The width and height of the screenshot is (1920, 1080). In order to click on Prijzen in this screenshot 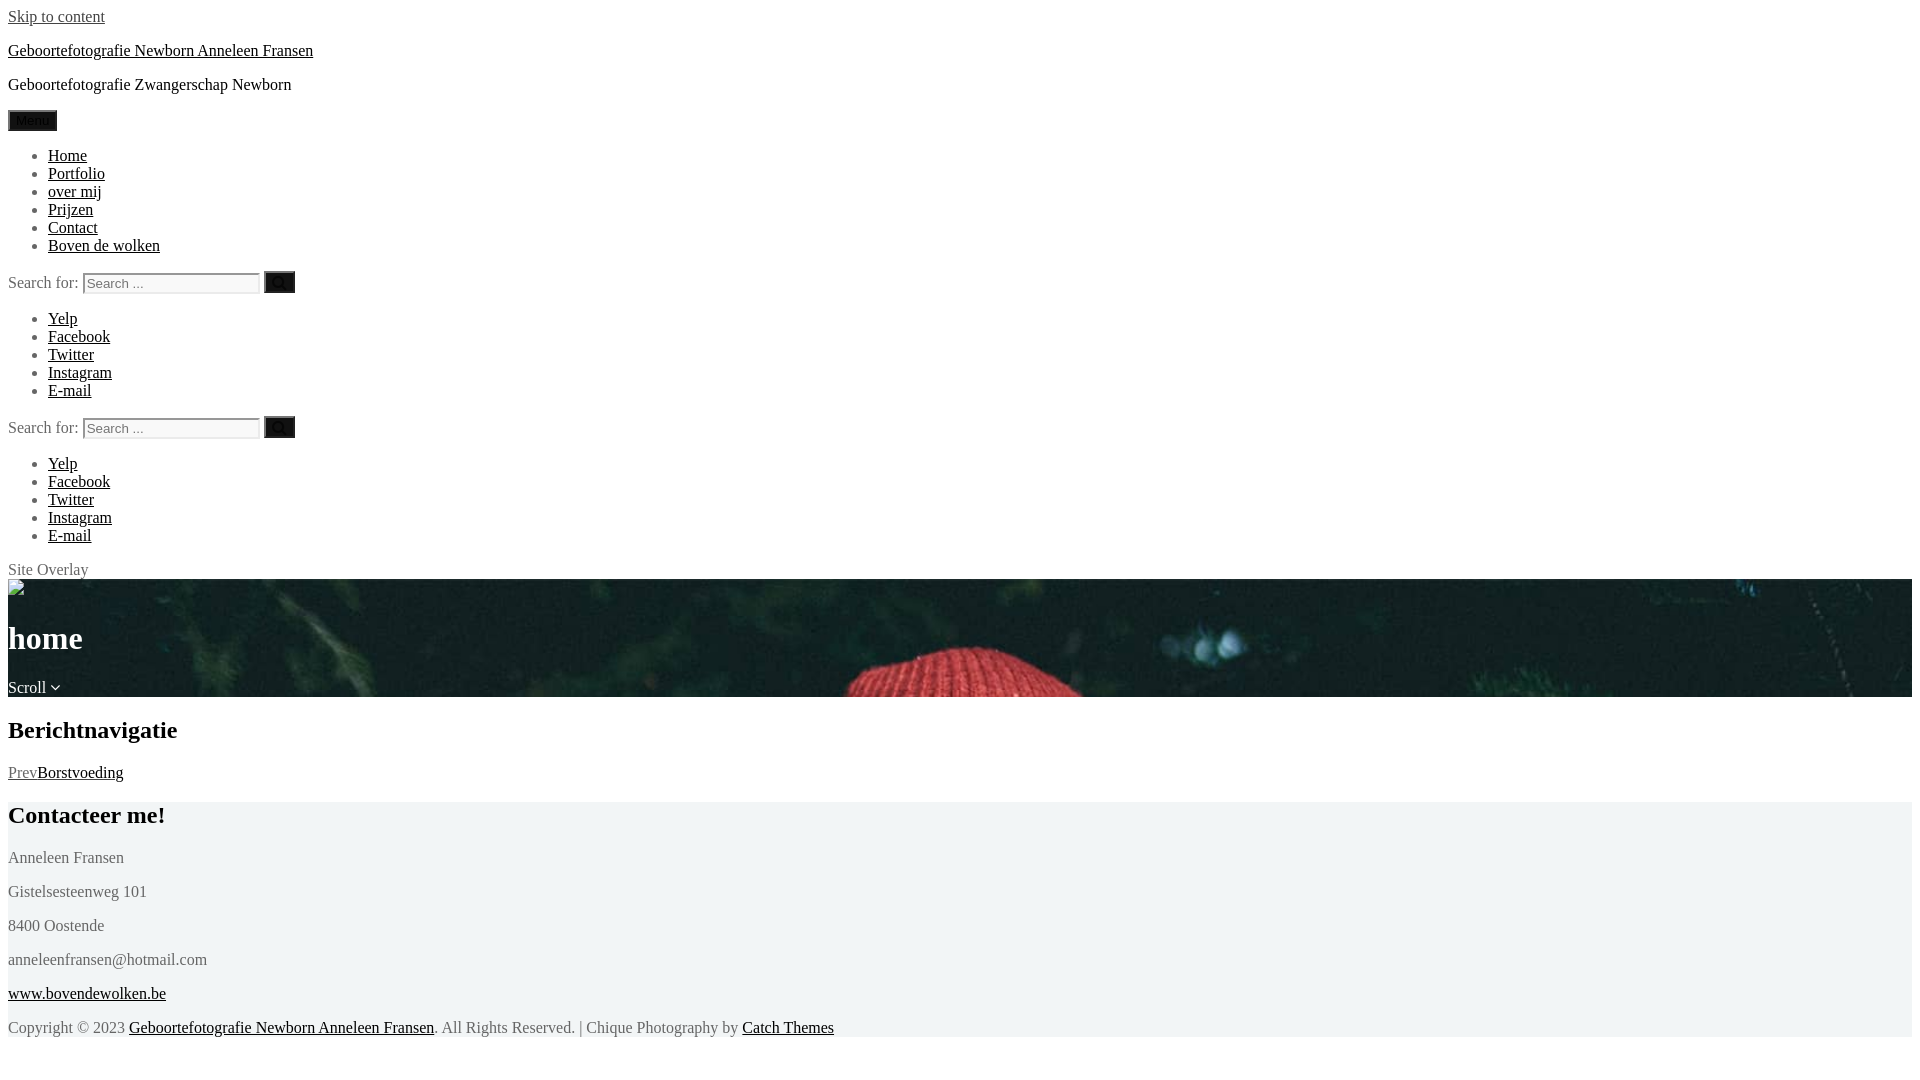, I will do `click(70, 210)`.